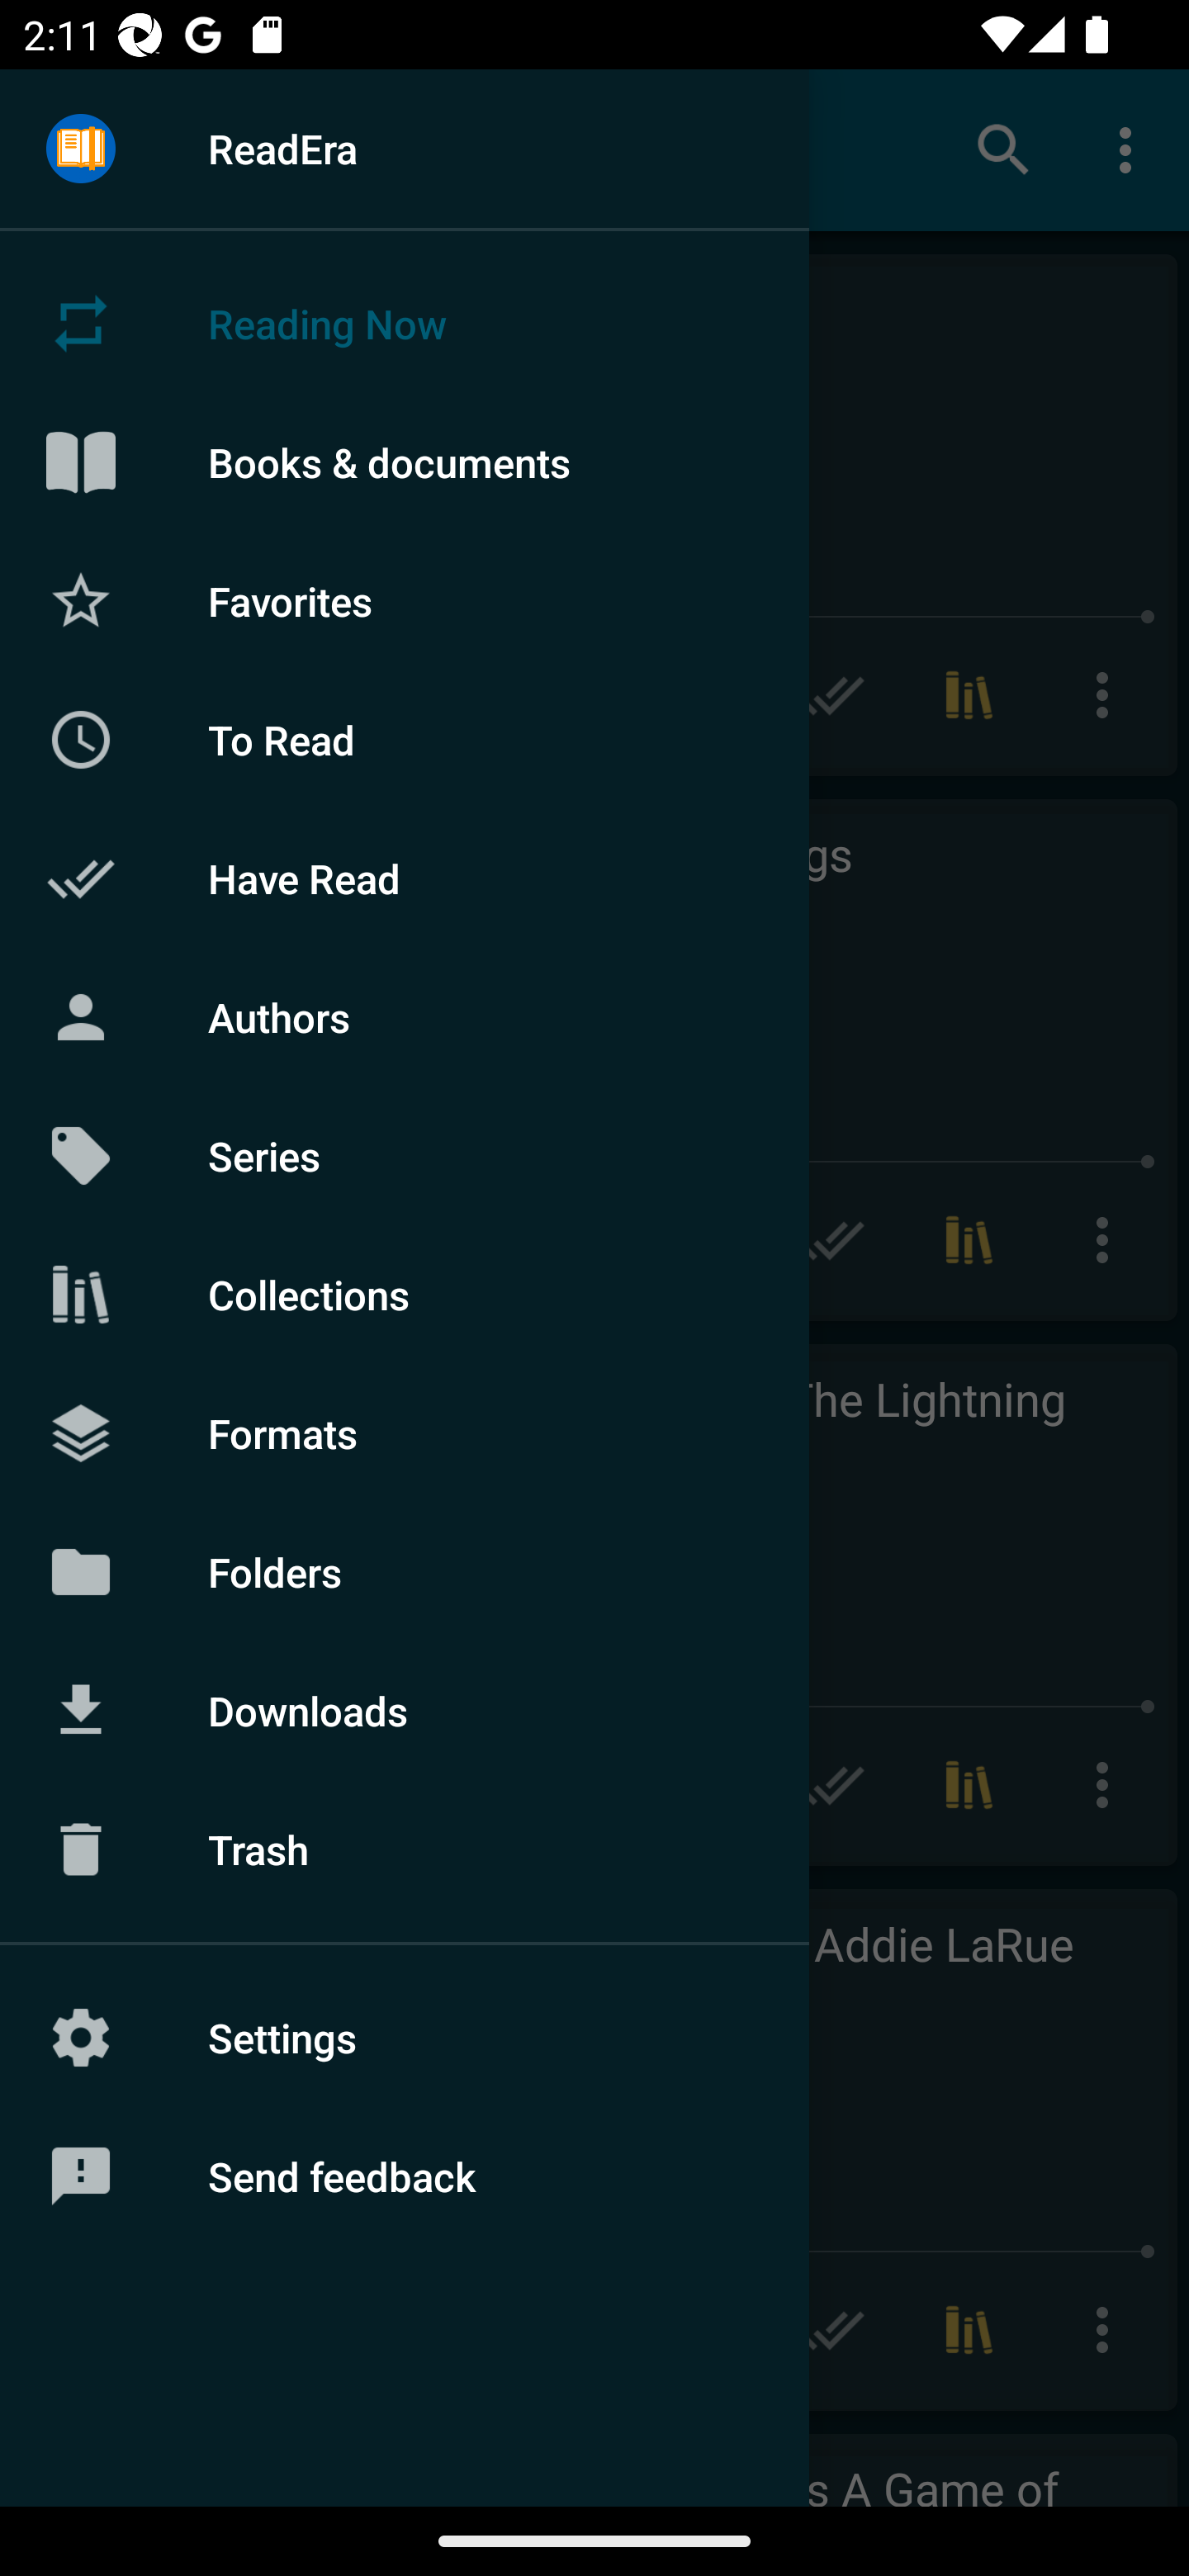  I want to click on Folders, so click(405, 1570).